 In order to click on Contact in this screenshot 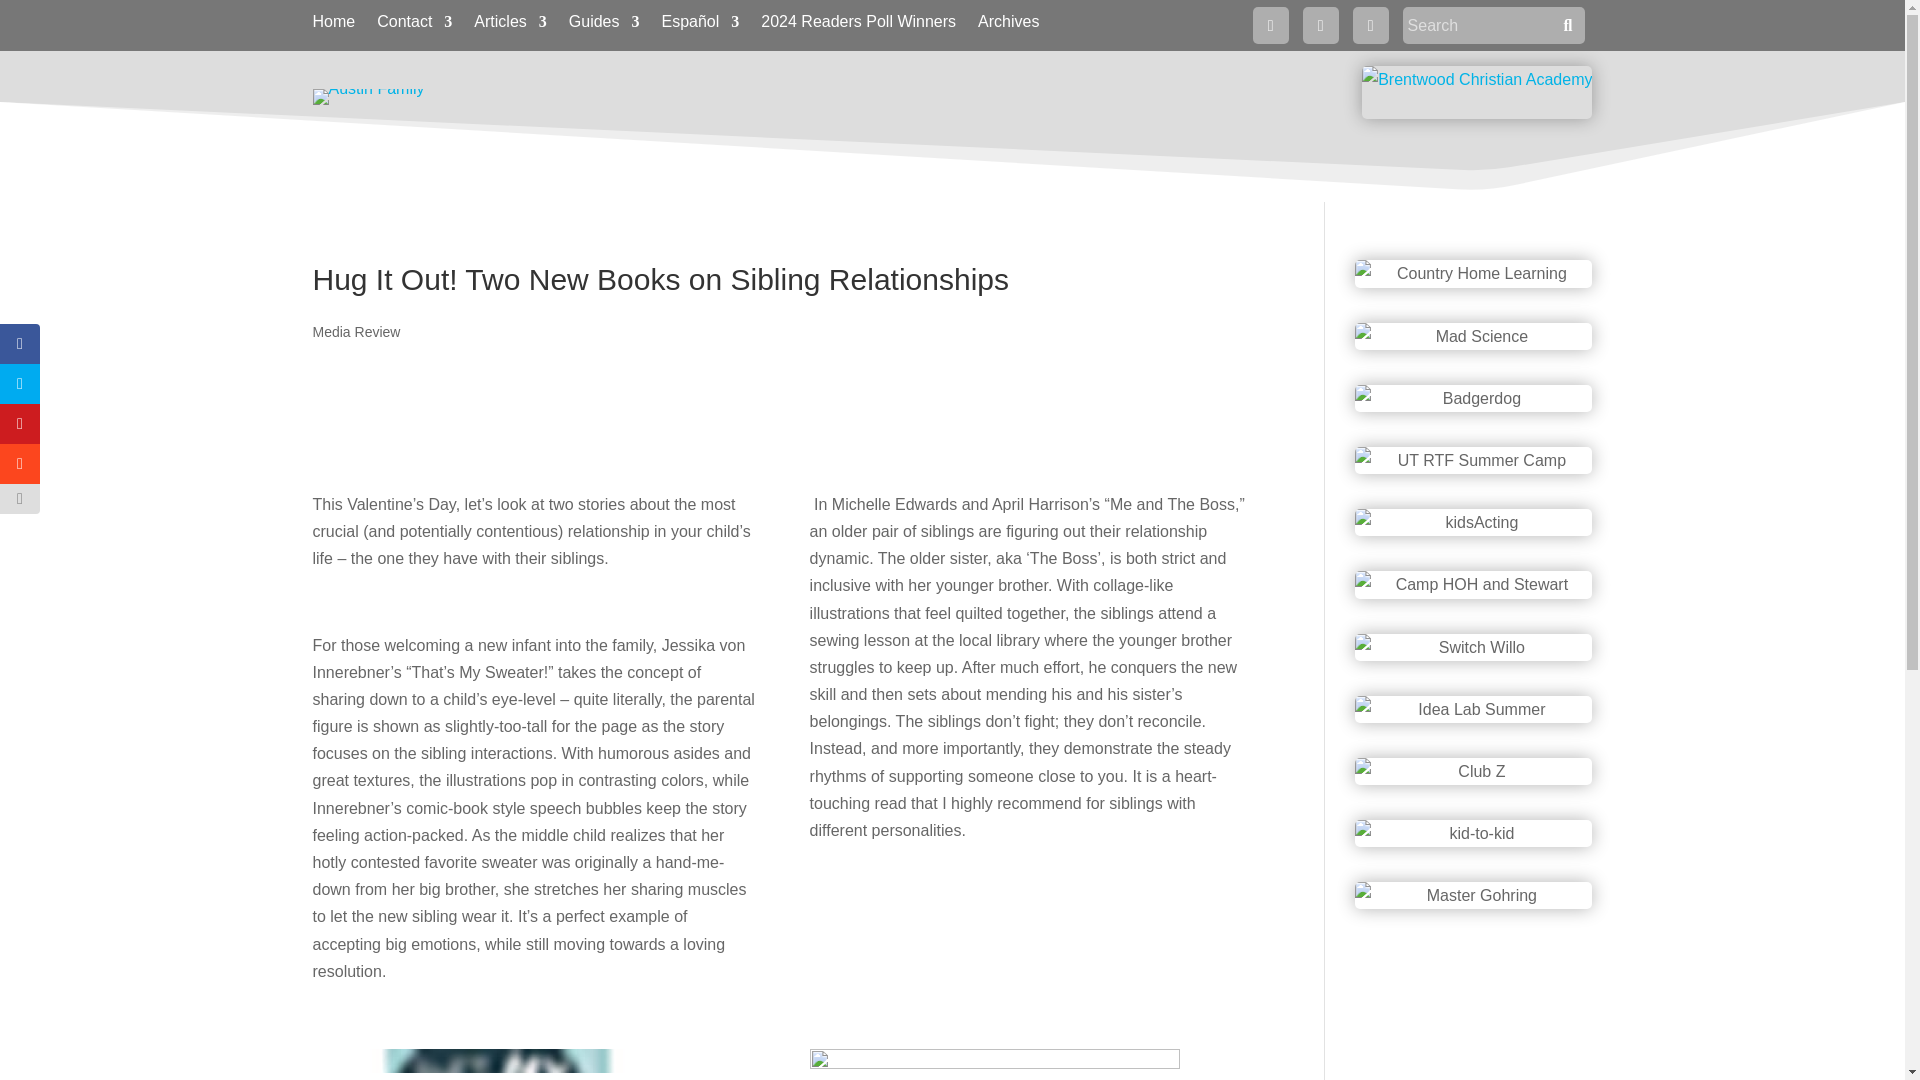, I will do `click(414, 26)`.